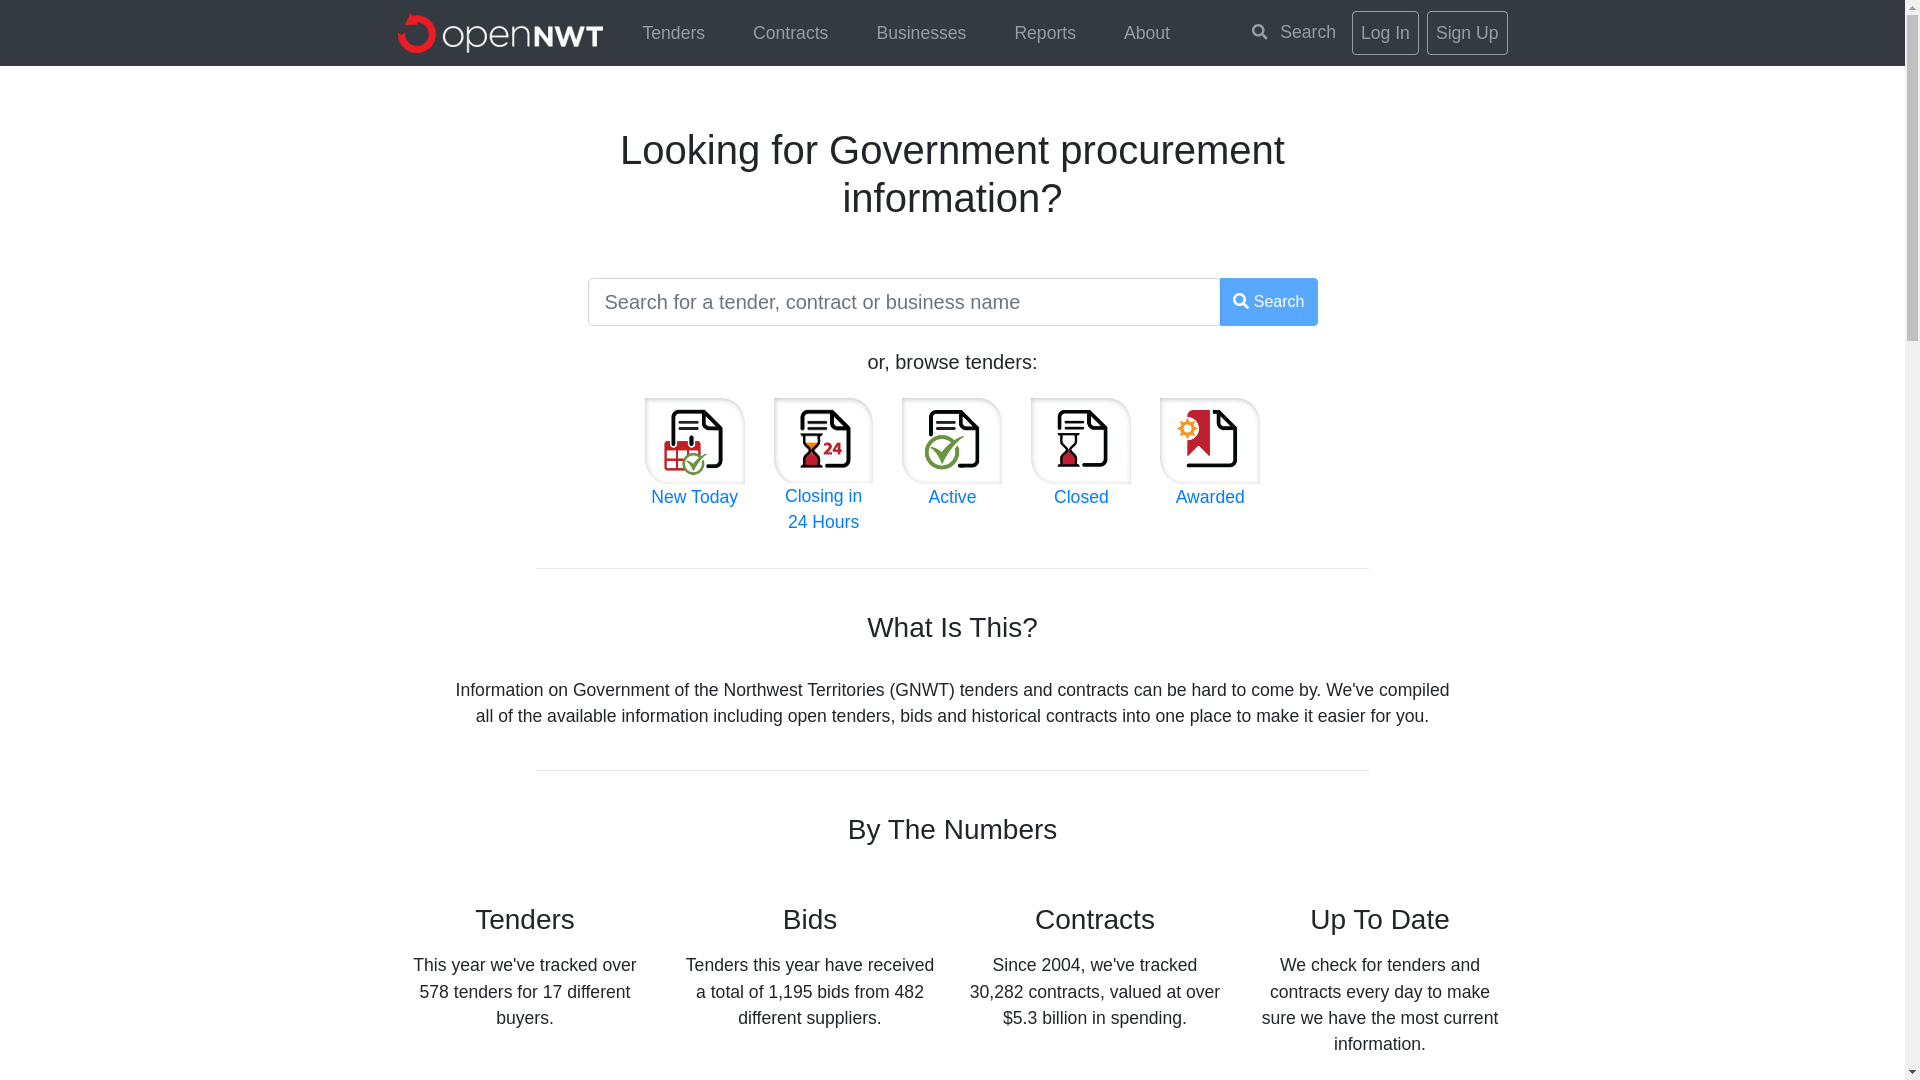 The width and height of the screenshot is (1920, 1080). What do you see at coordinates (1384, 32) in the screenshot?
I see `Log In` at bounding box center [1384, 32].